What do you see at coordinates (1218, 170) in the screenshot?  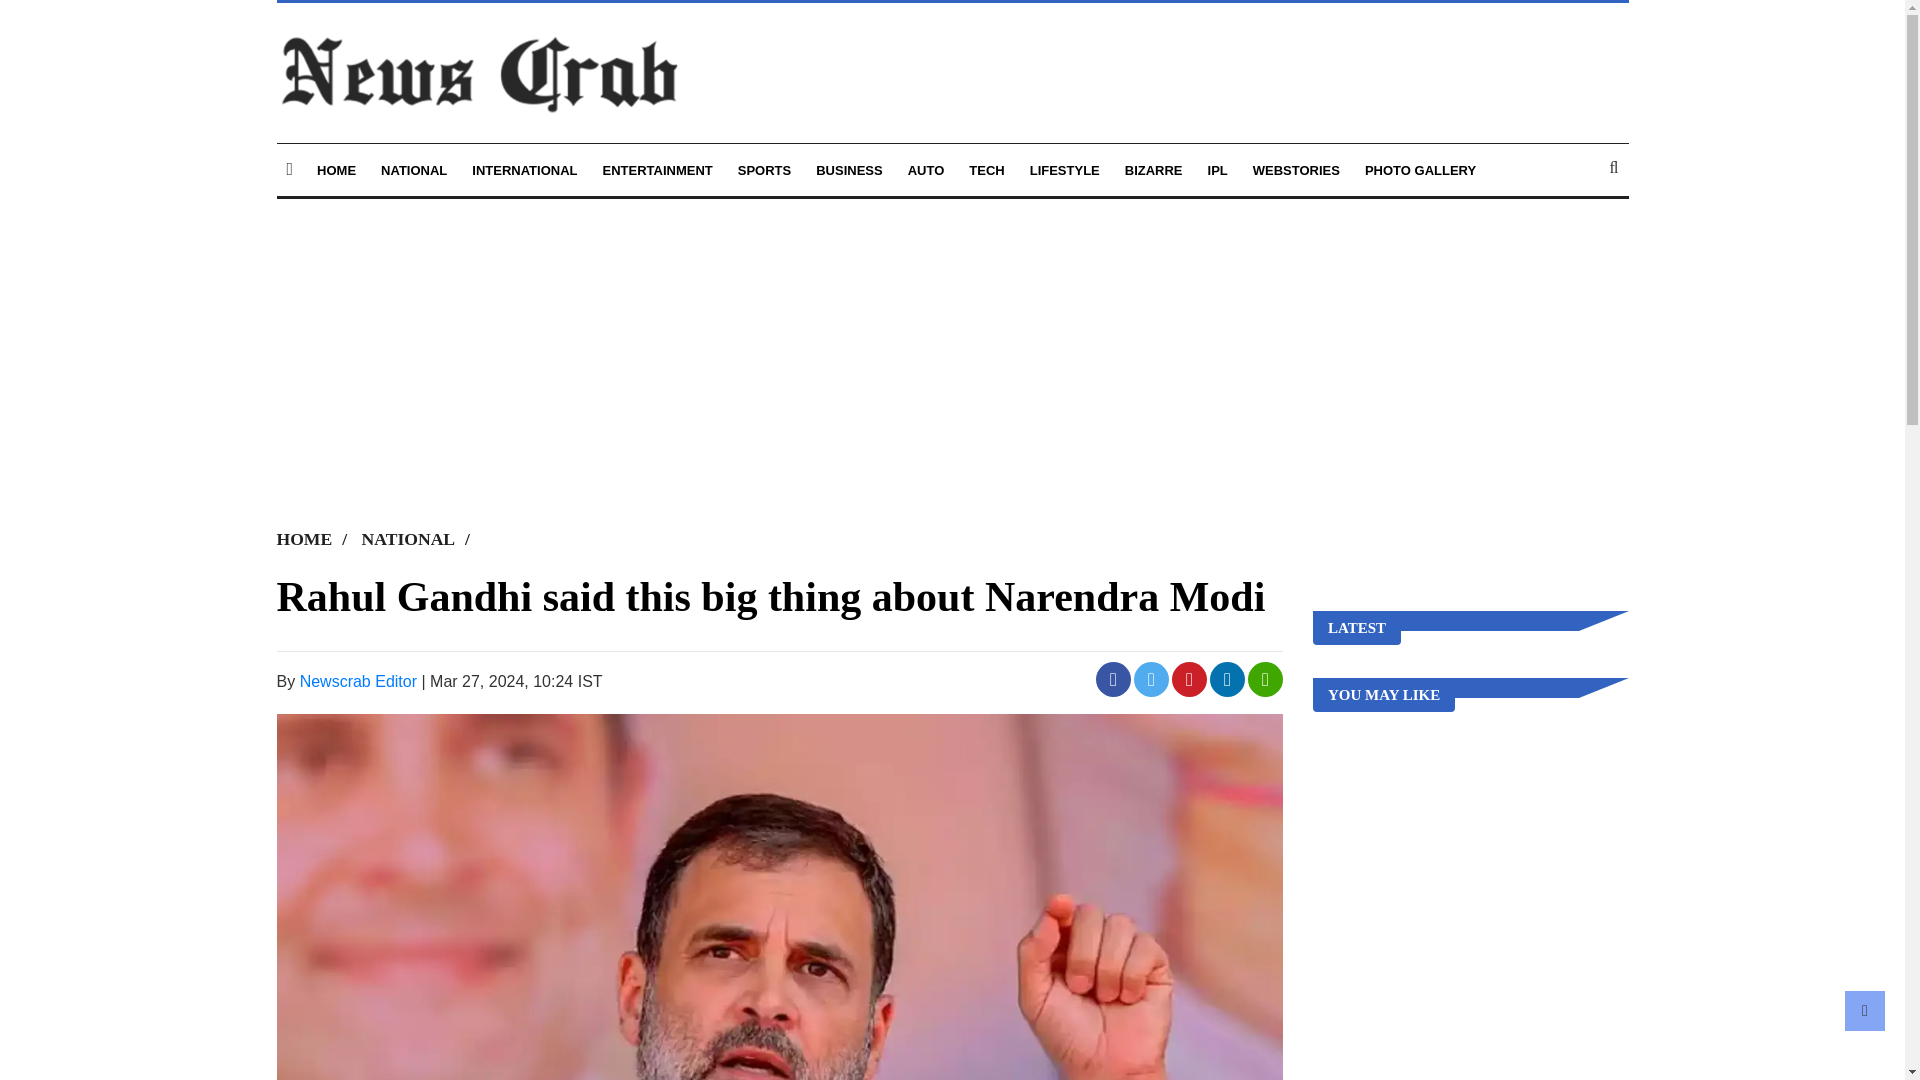 I see `IPL` at bounding box center [1218, 170].